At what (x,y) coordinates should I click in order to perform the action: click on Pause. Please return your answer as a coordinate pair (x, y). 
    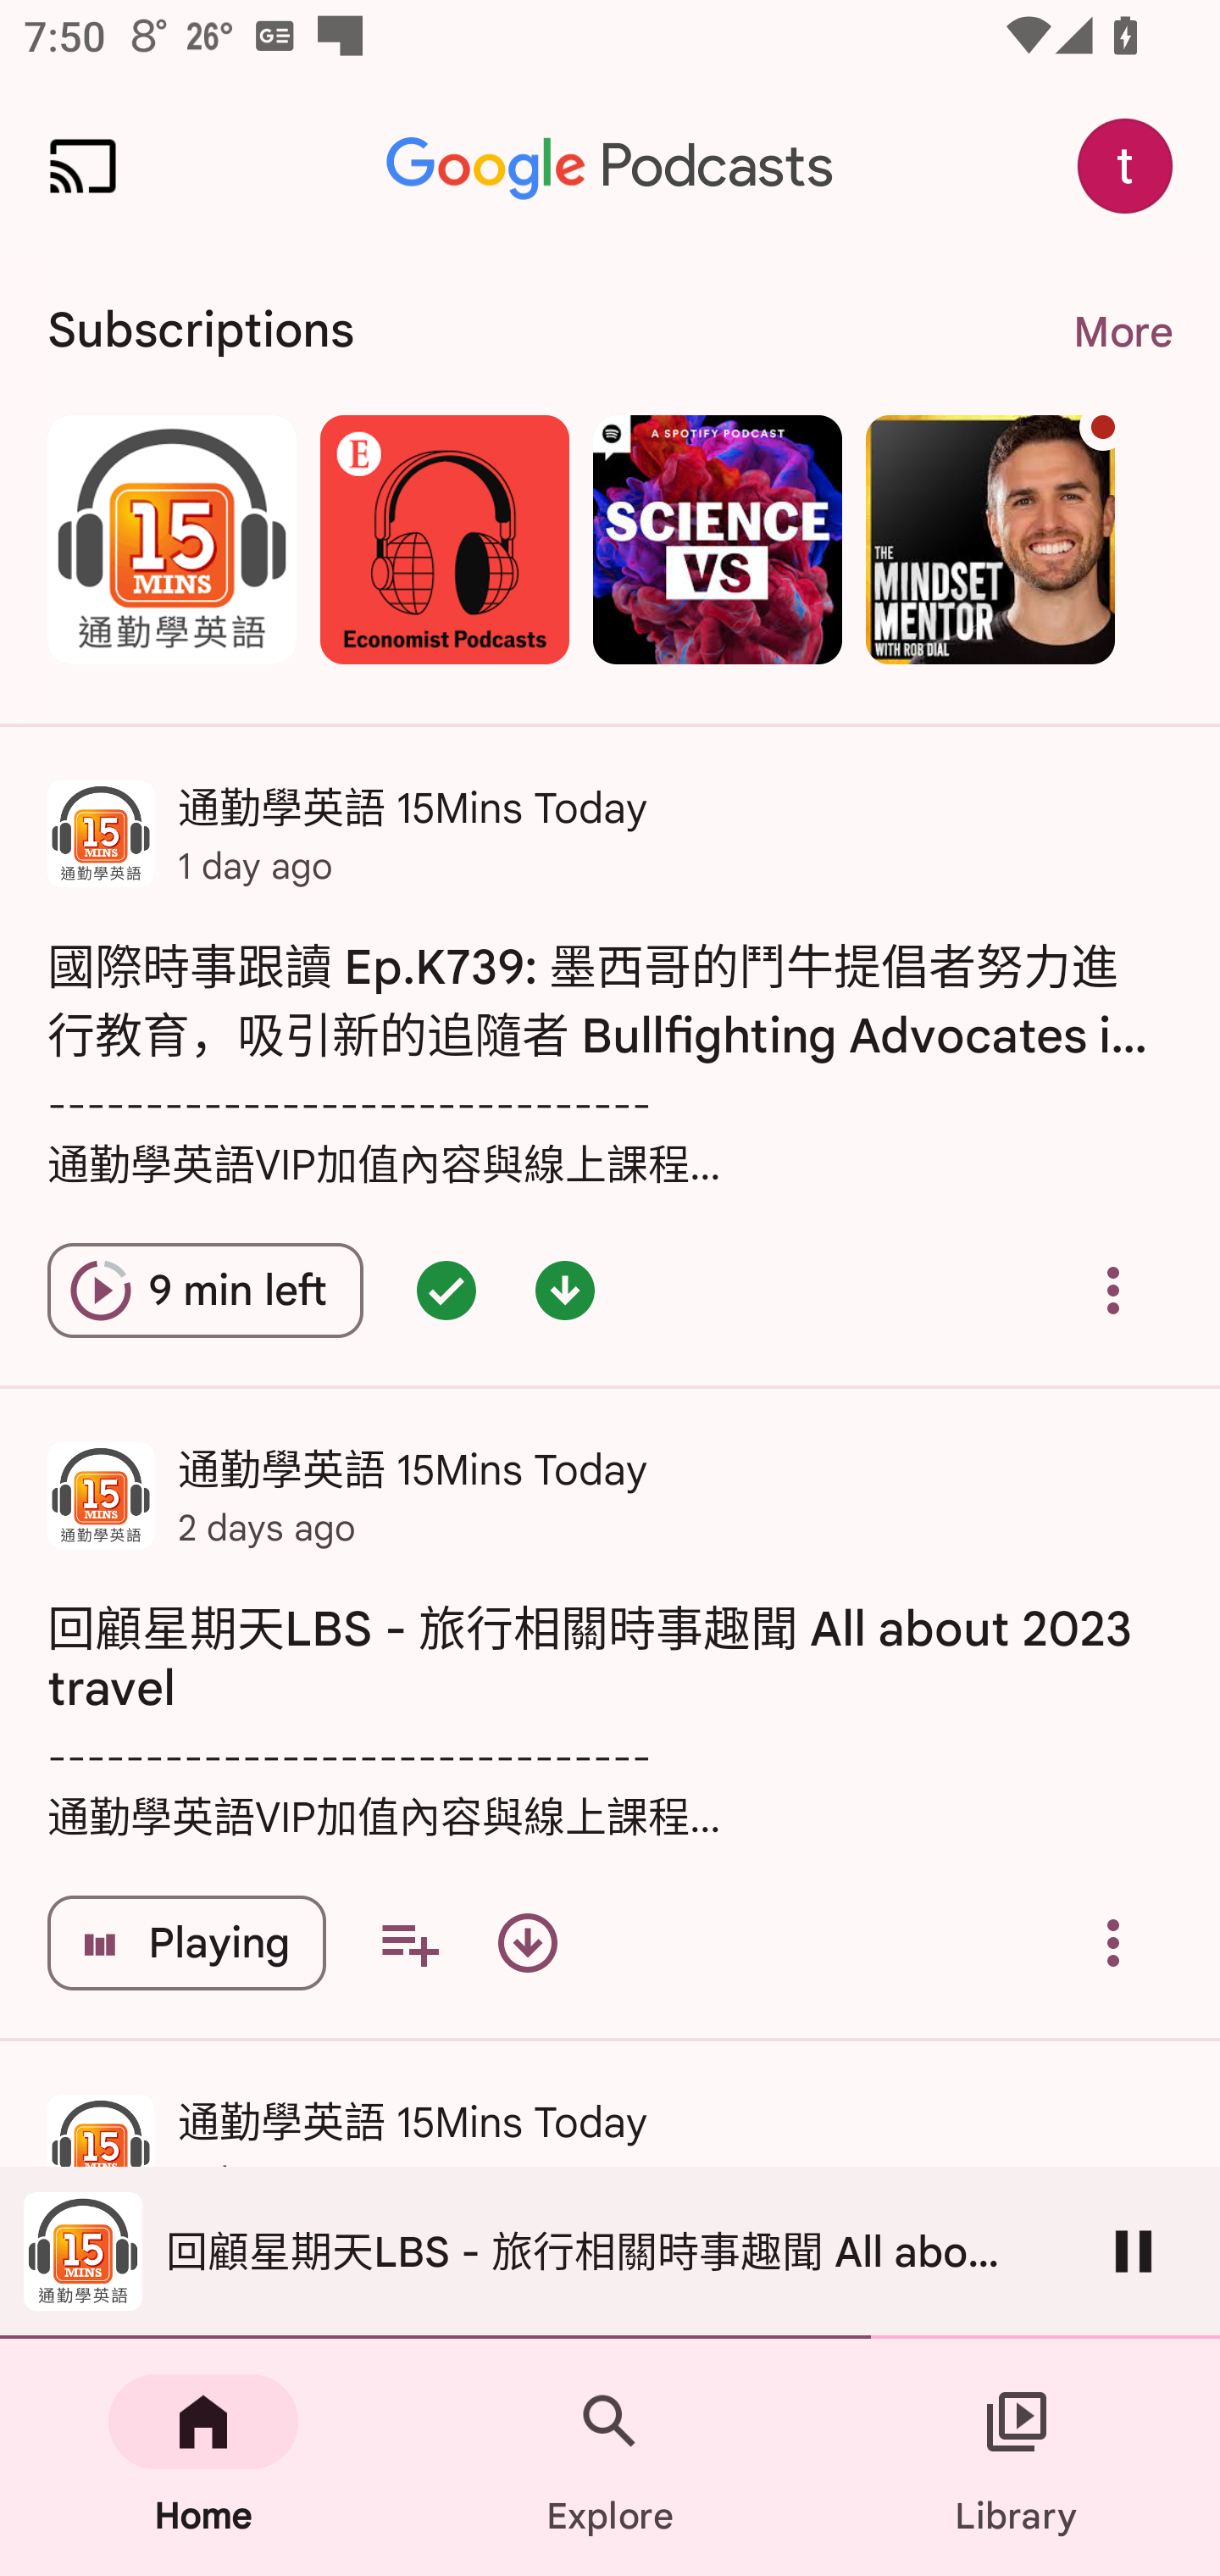
    Looking at the image, I should click on (1134, 2251).